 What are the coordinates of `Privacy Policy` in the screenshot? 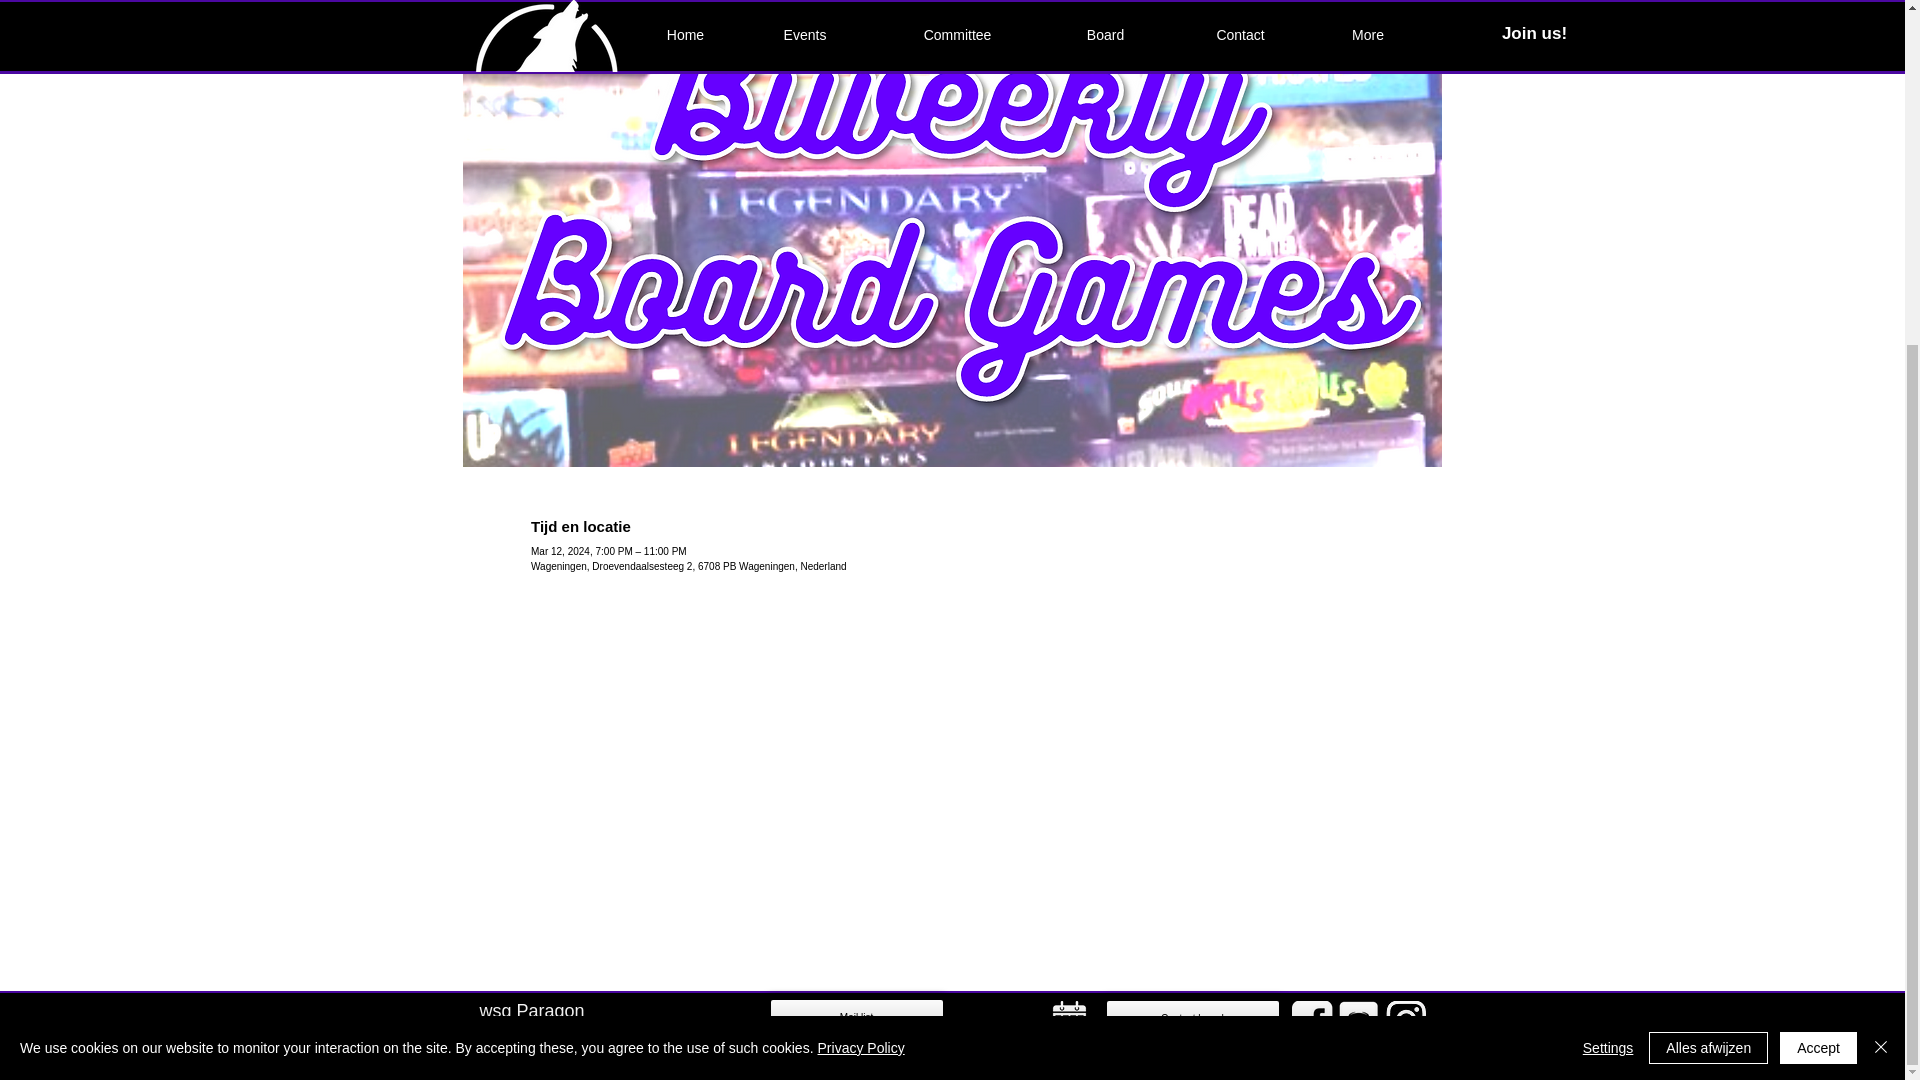 It's located at (860, 552).